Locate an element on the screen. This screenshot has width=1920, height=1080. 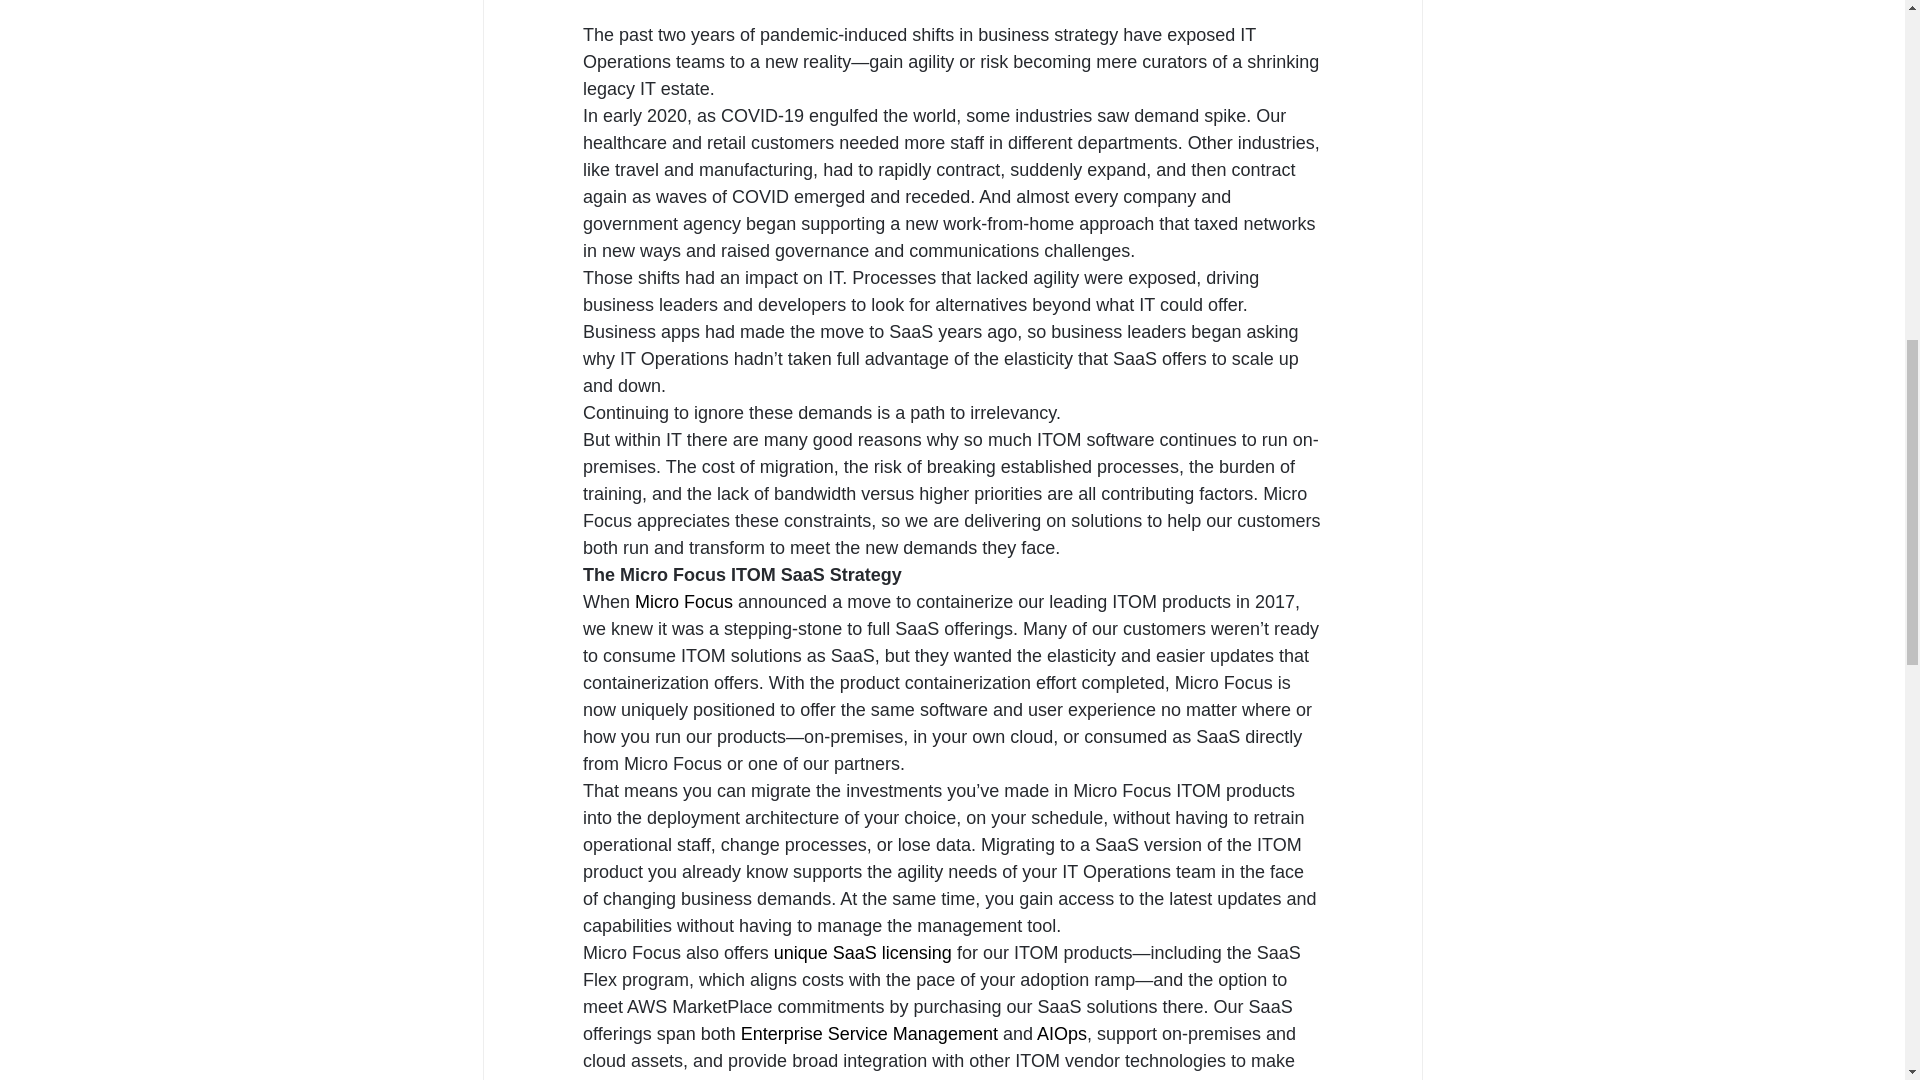
Enterprise Service Management is located at coordinates (868, 1034).